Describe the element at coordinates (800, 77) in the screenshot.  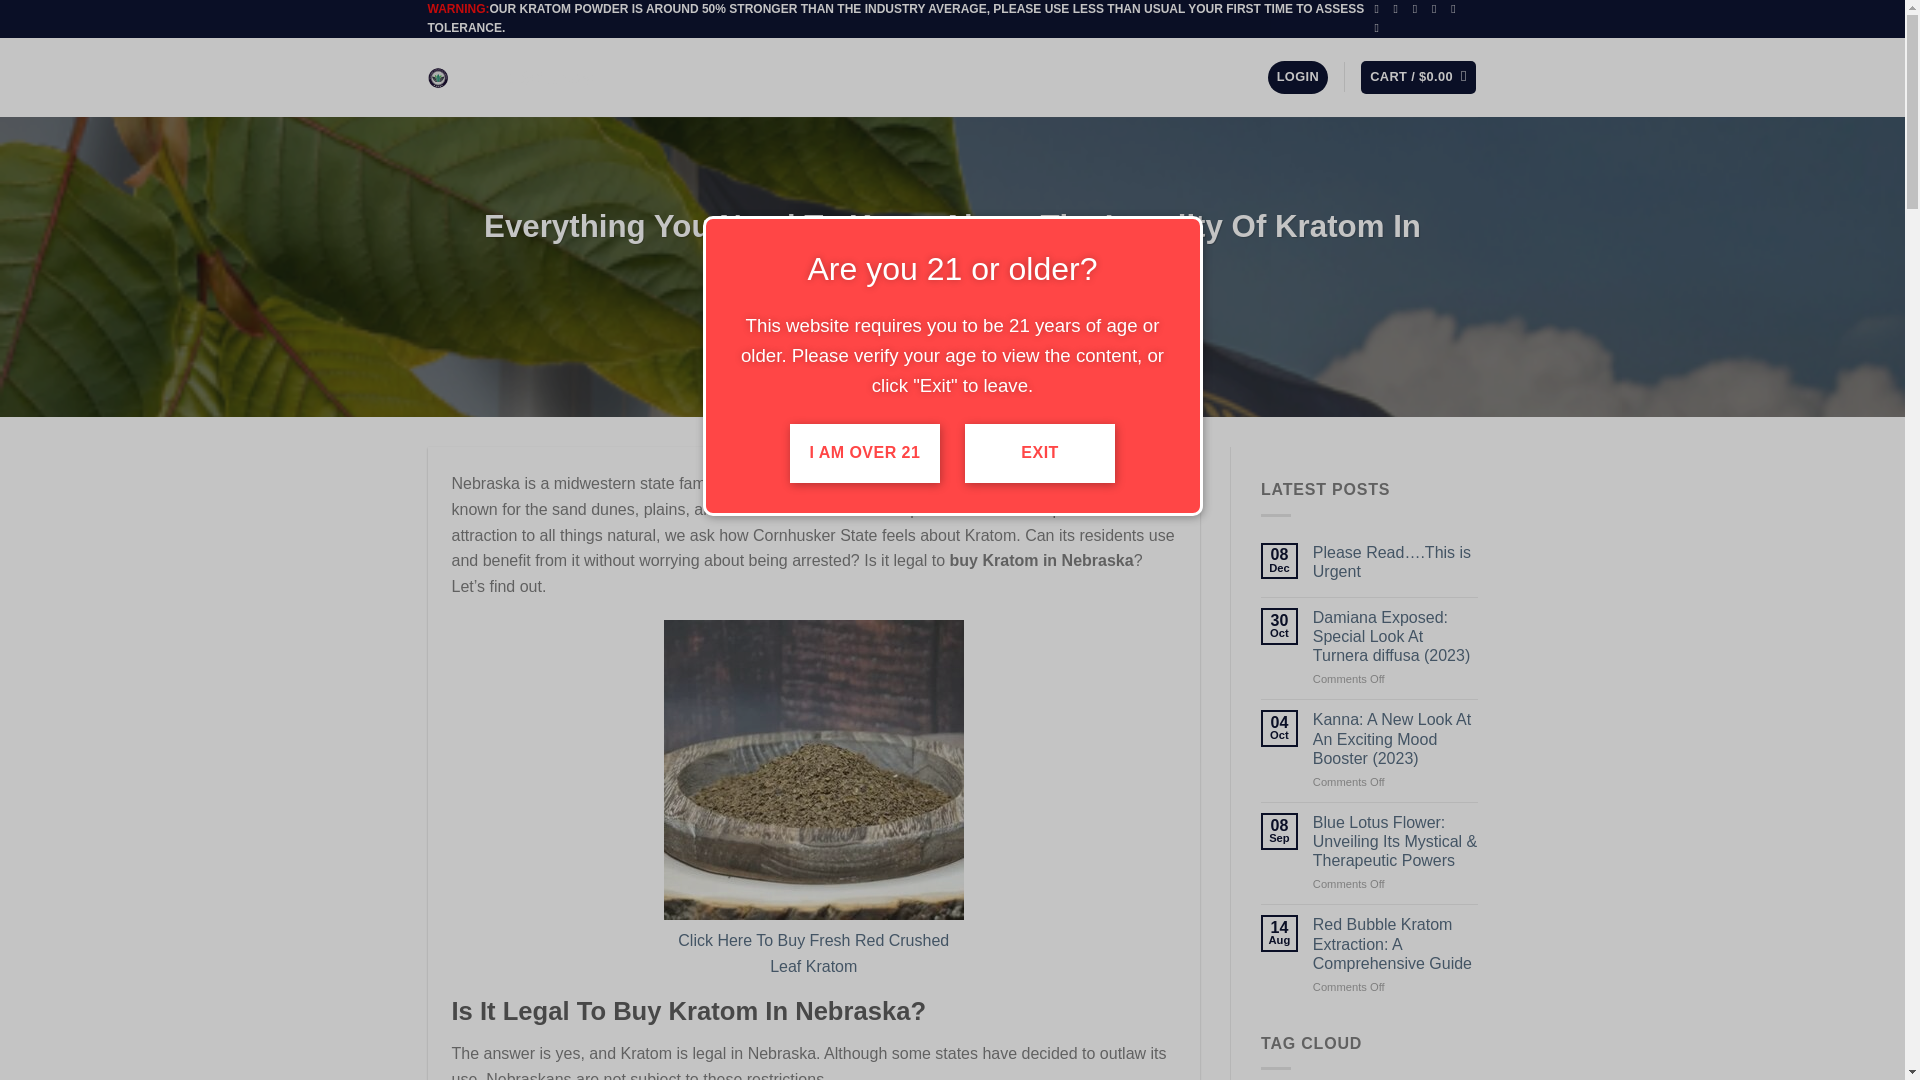
I see `CONTACT` at that location.